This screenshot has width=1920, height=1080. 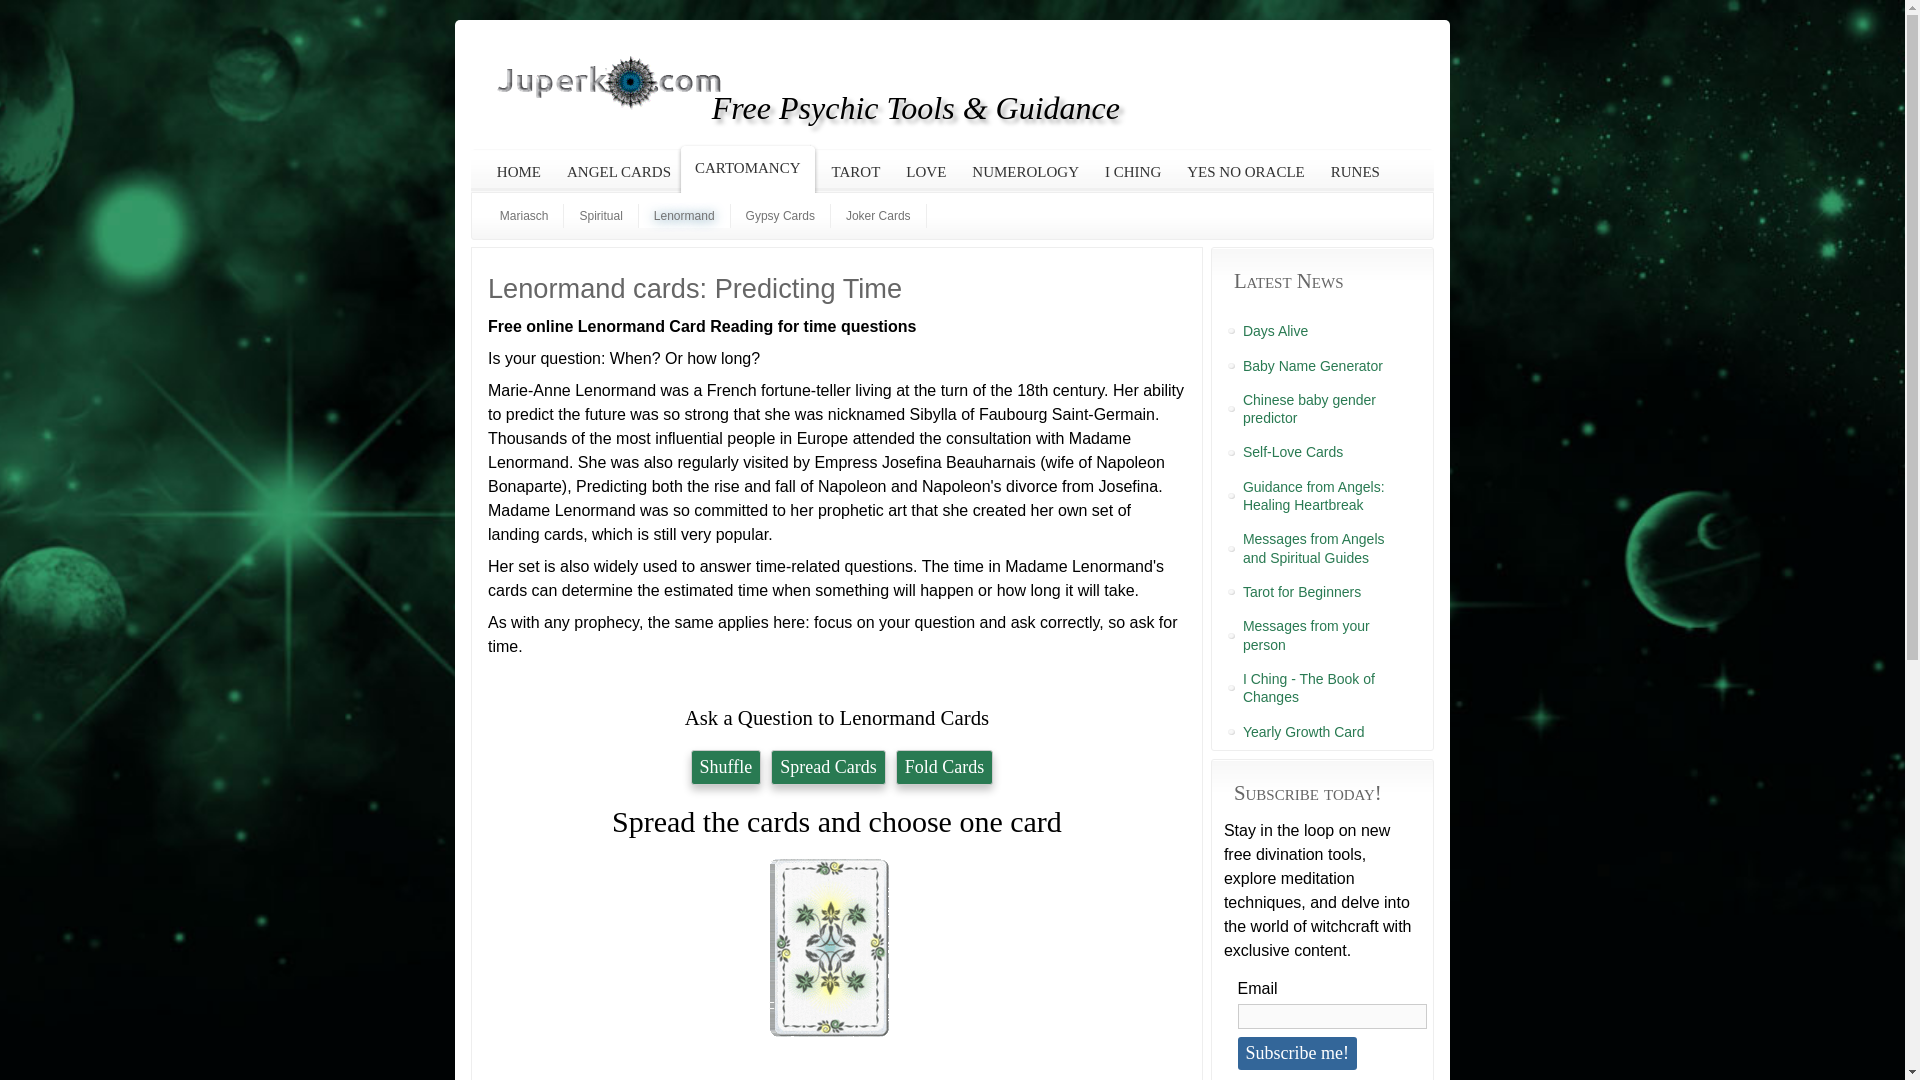 What do you see at coordinates (744, 168) in the screenshot?
I see `CARTOMANCY` at bounding box center [744, 168].